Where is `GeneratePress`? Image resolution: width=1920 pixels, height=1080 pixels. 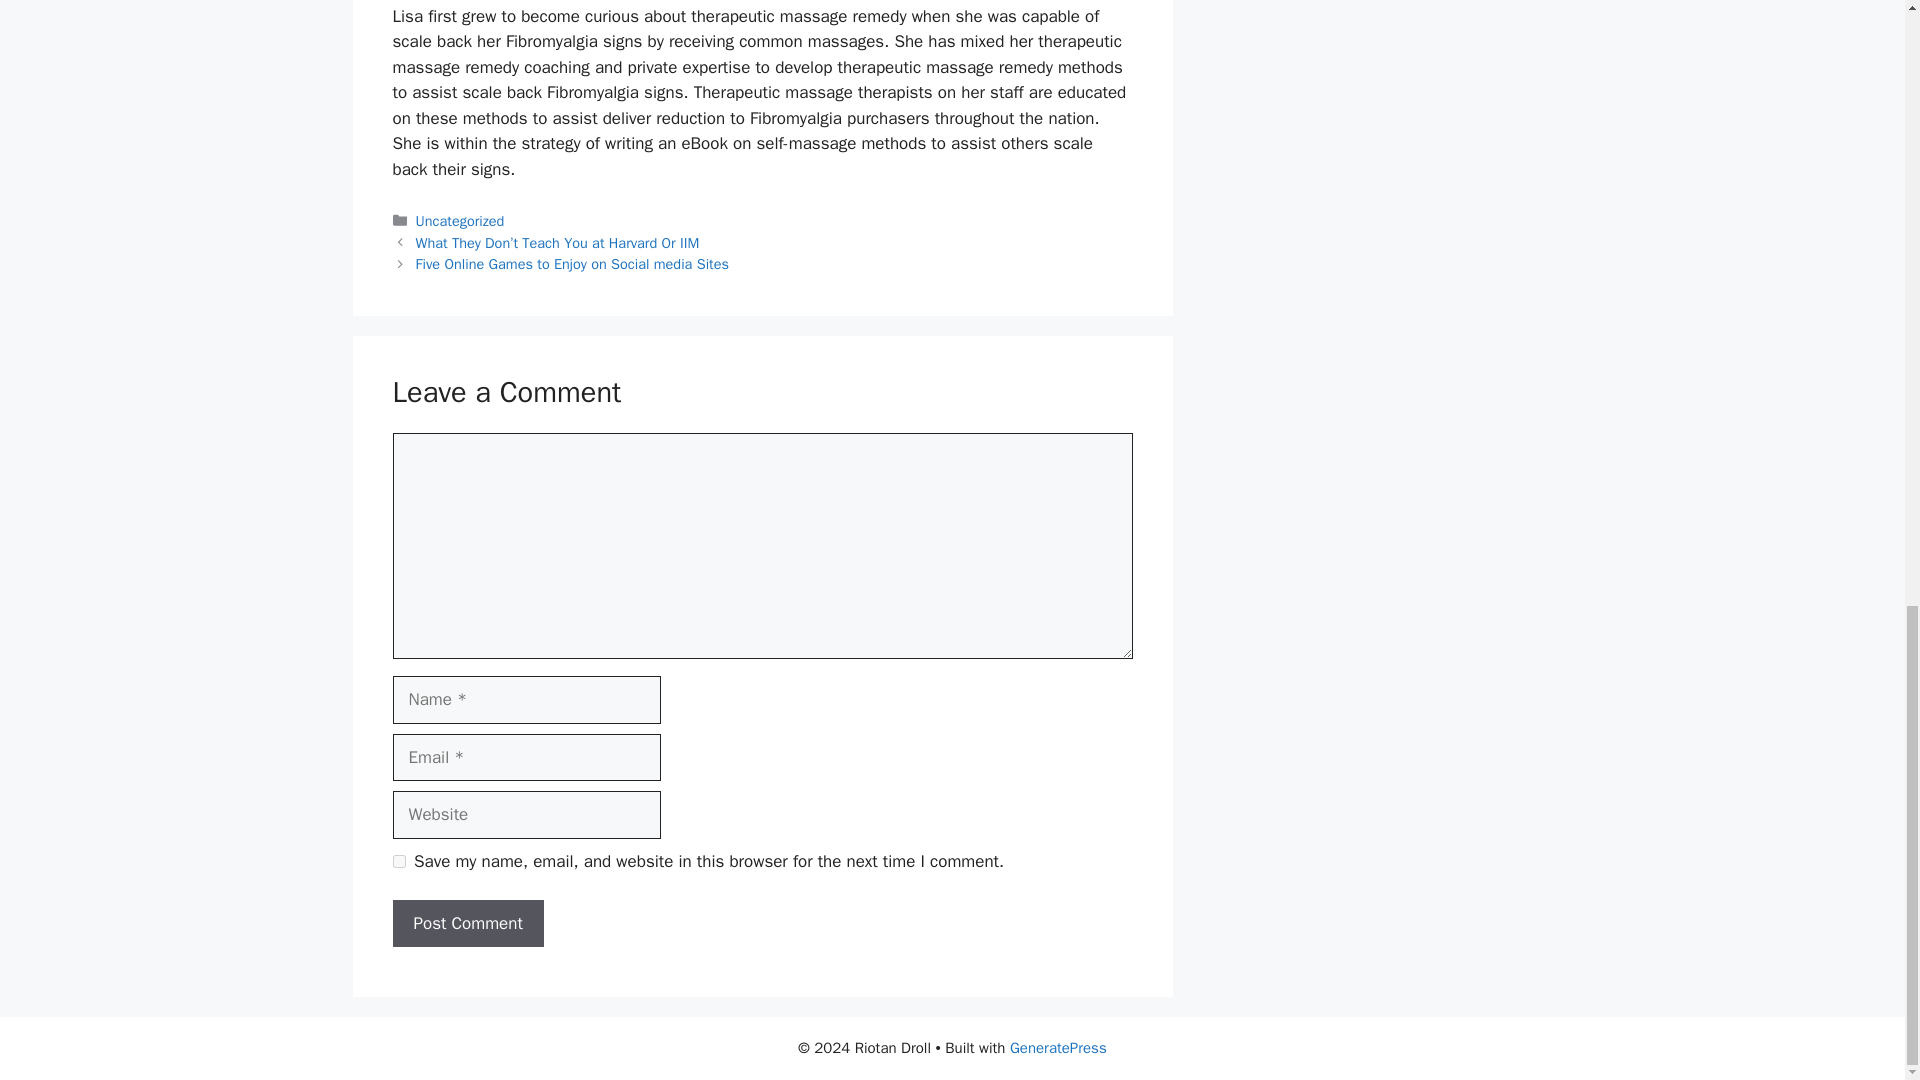 GeneratePress is located at coordinates (1058, 1048).